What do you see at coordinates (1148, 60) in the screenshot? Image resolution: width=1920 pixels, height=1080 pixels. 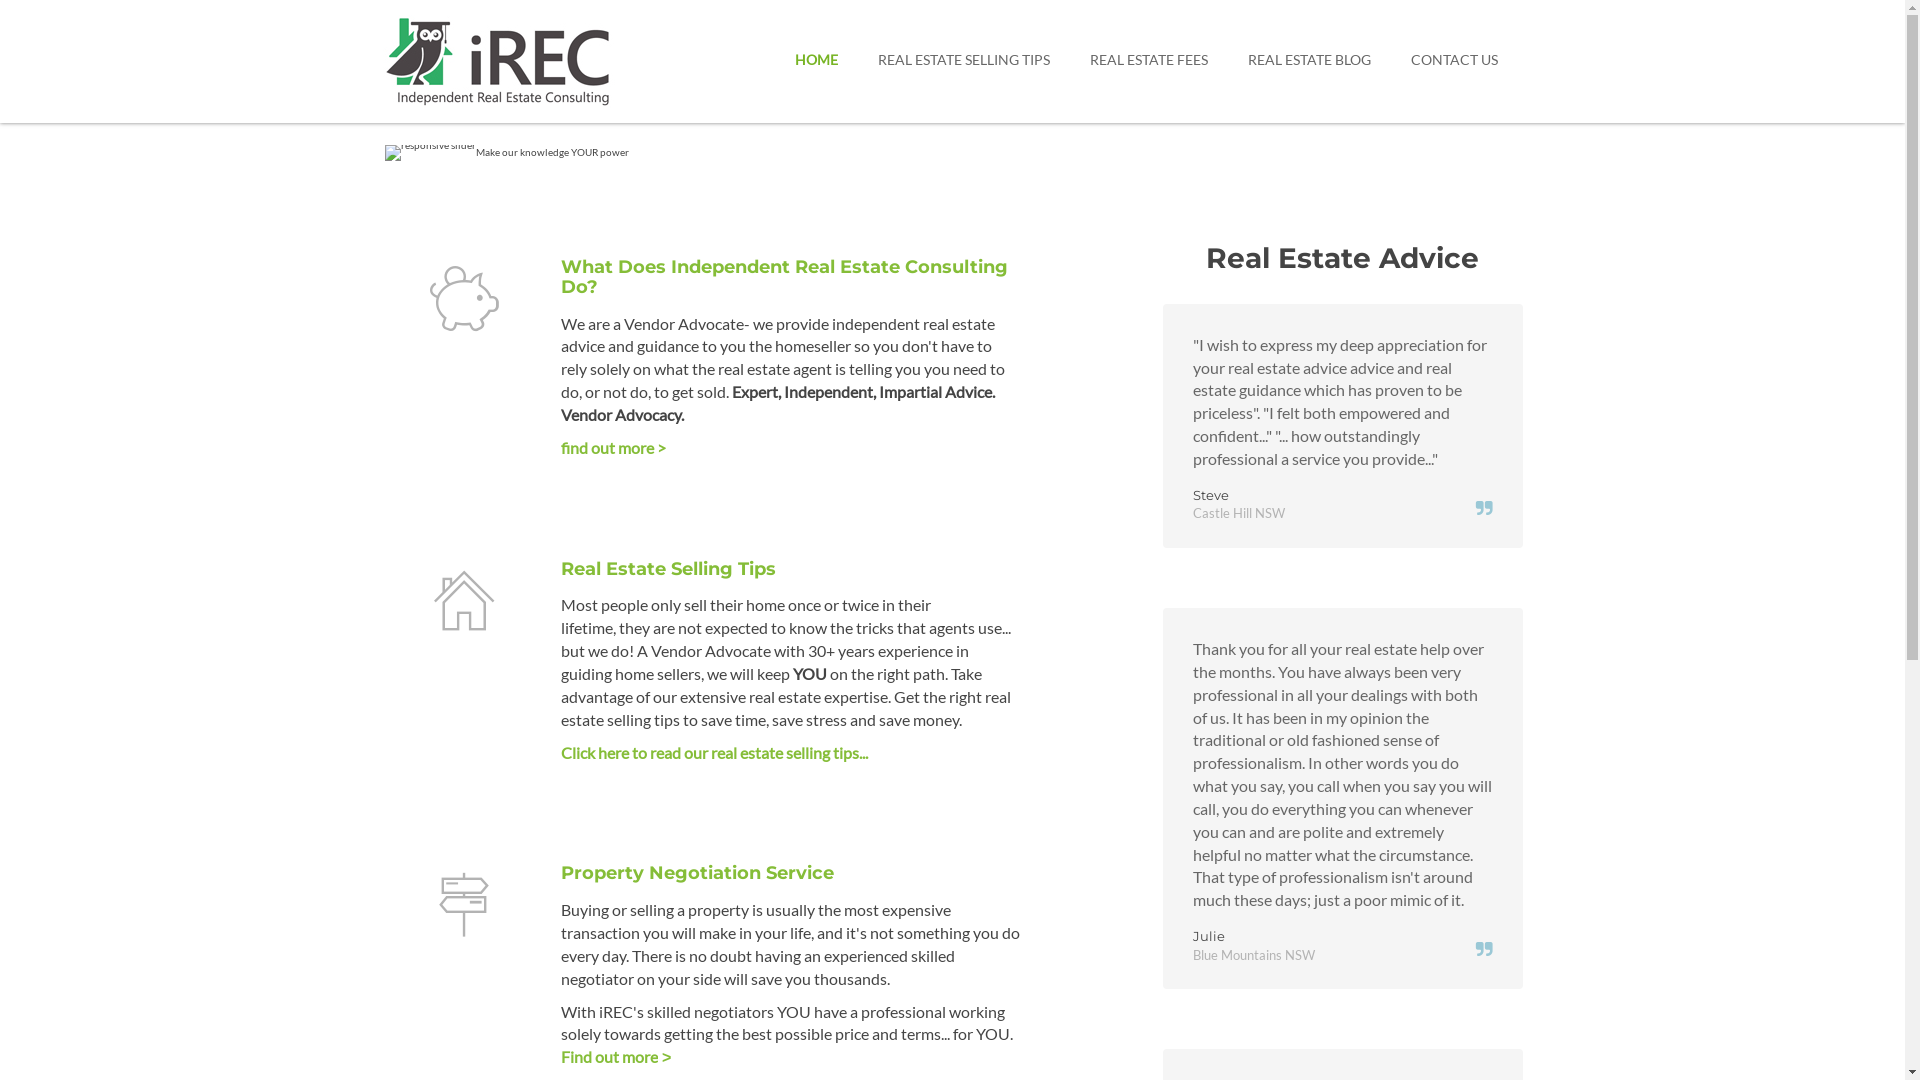 I see `REAL ESTATE FEES` at bounding box center [1148, 60].